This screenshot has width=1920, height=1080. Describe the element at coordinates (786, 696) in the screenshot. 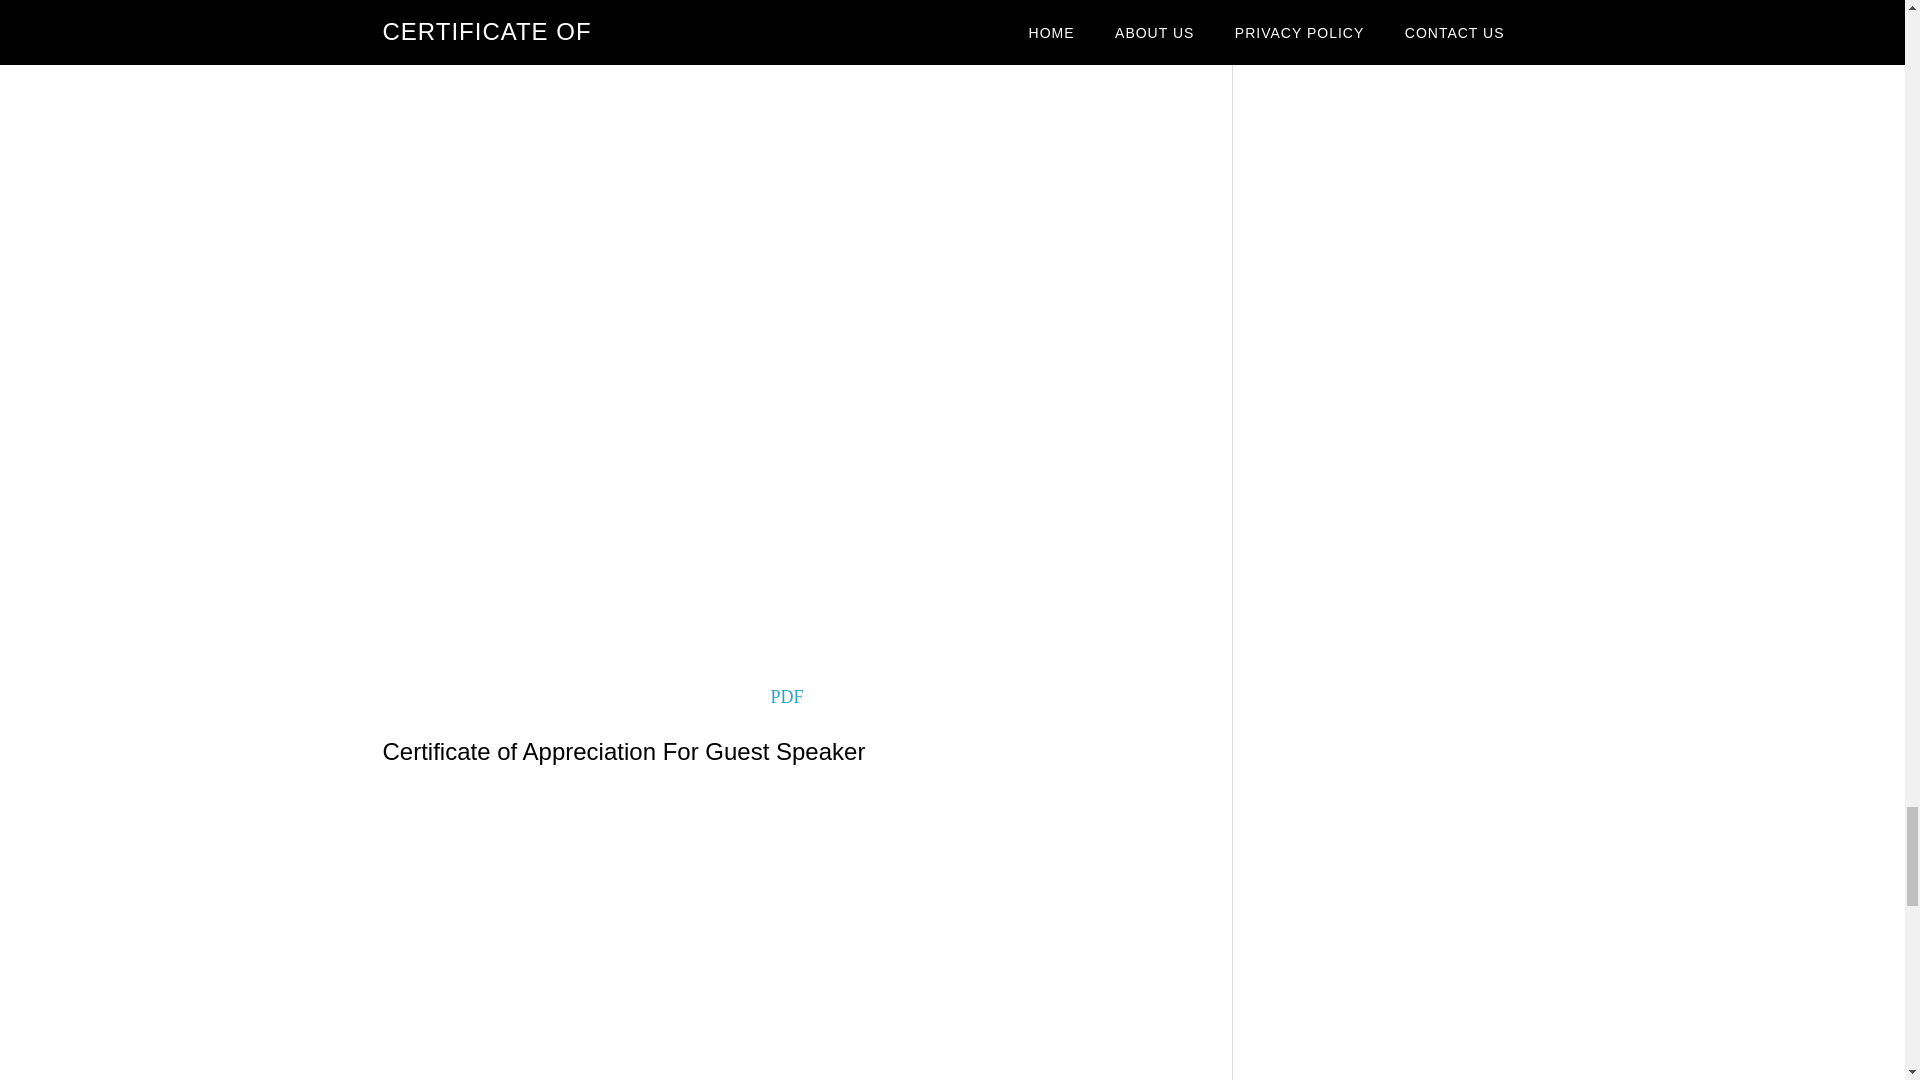

I see `PDF` at that location.